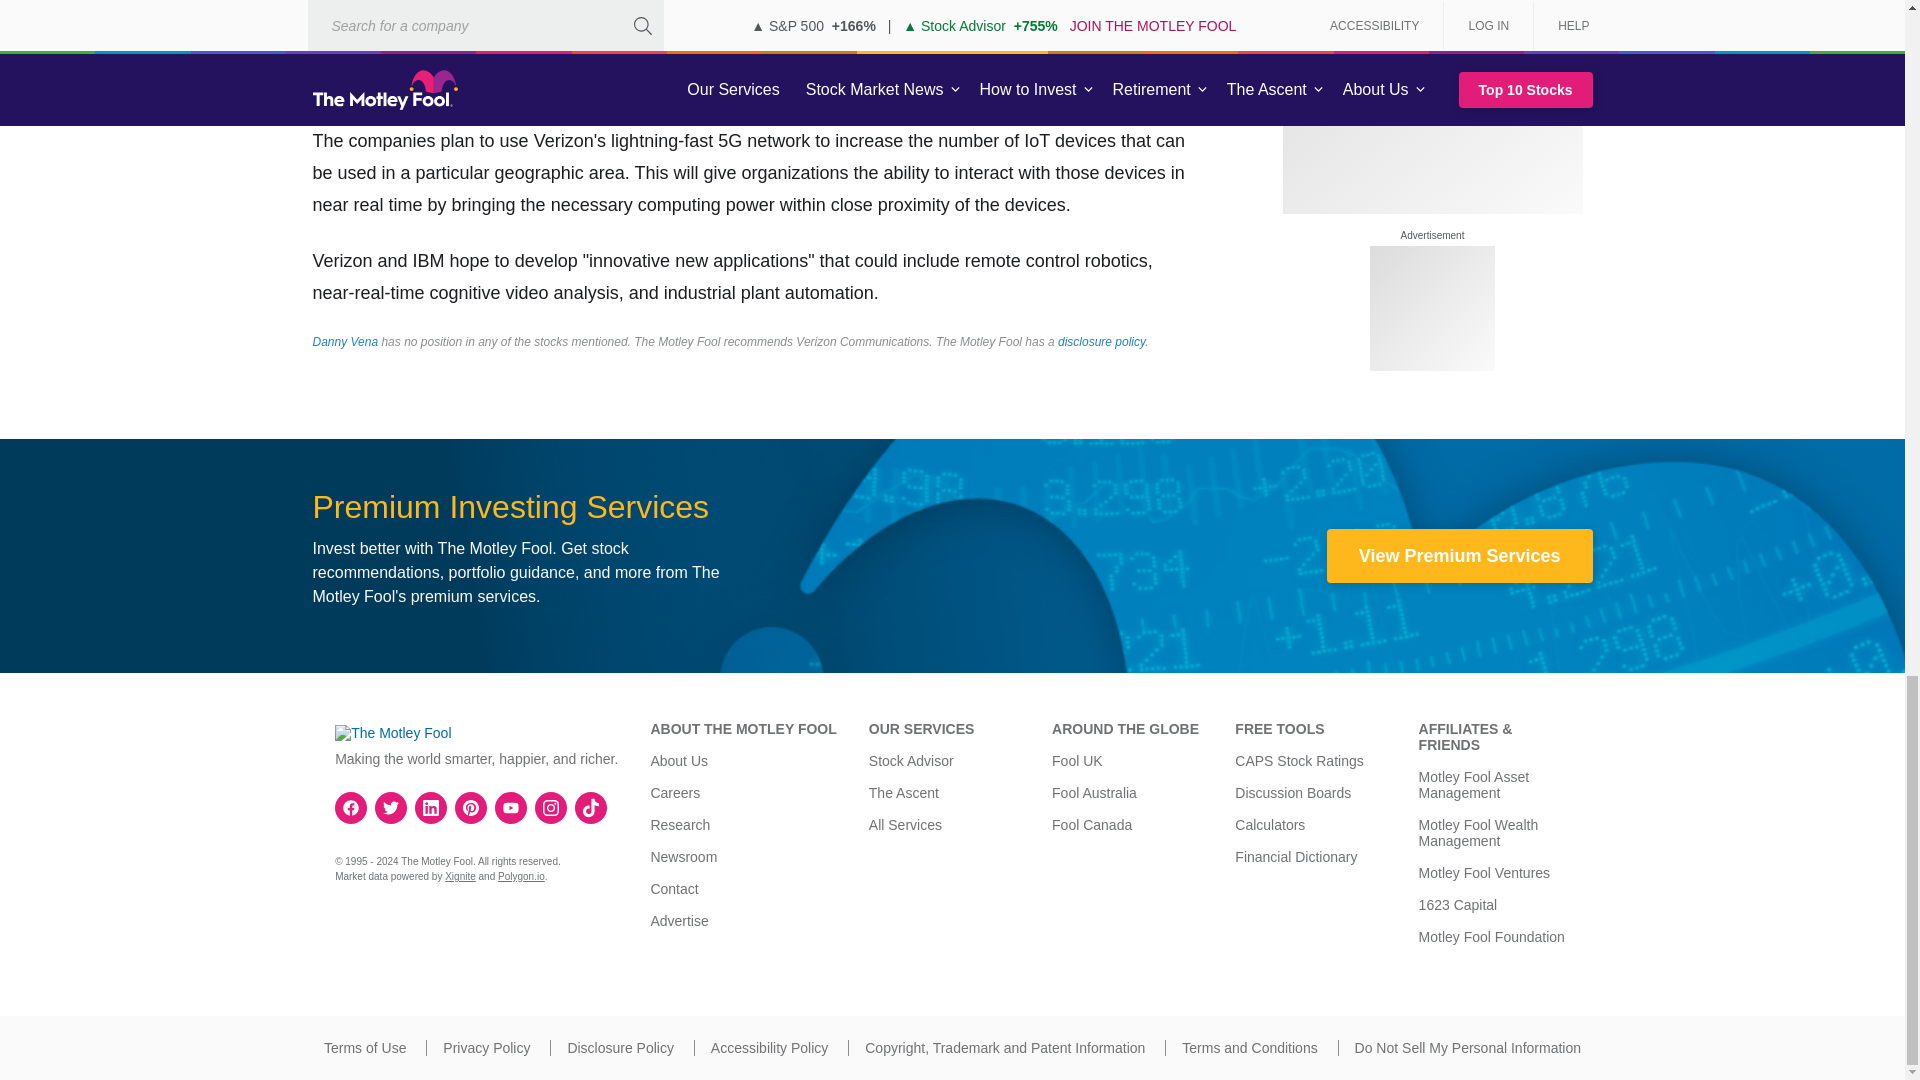  Describe the element at coordinates (1250, 1048) in the screenshot. I see `Terms and Conditions` at that location.